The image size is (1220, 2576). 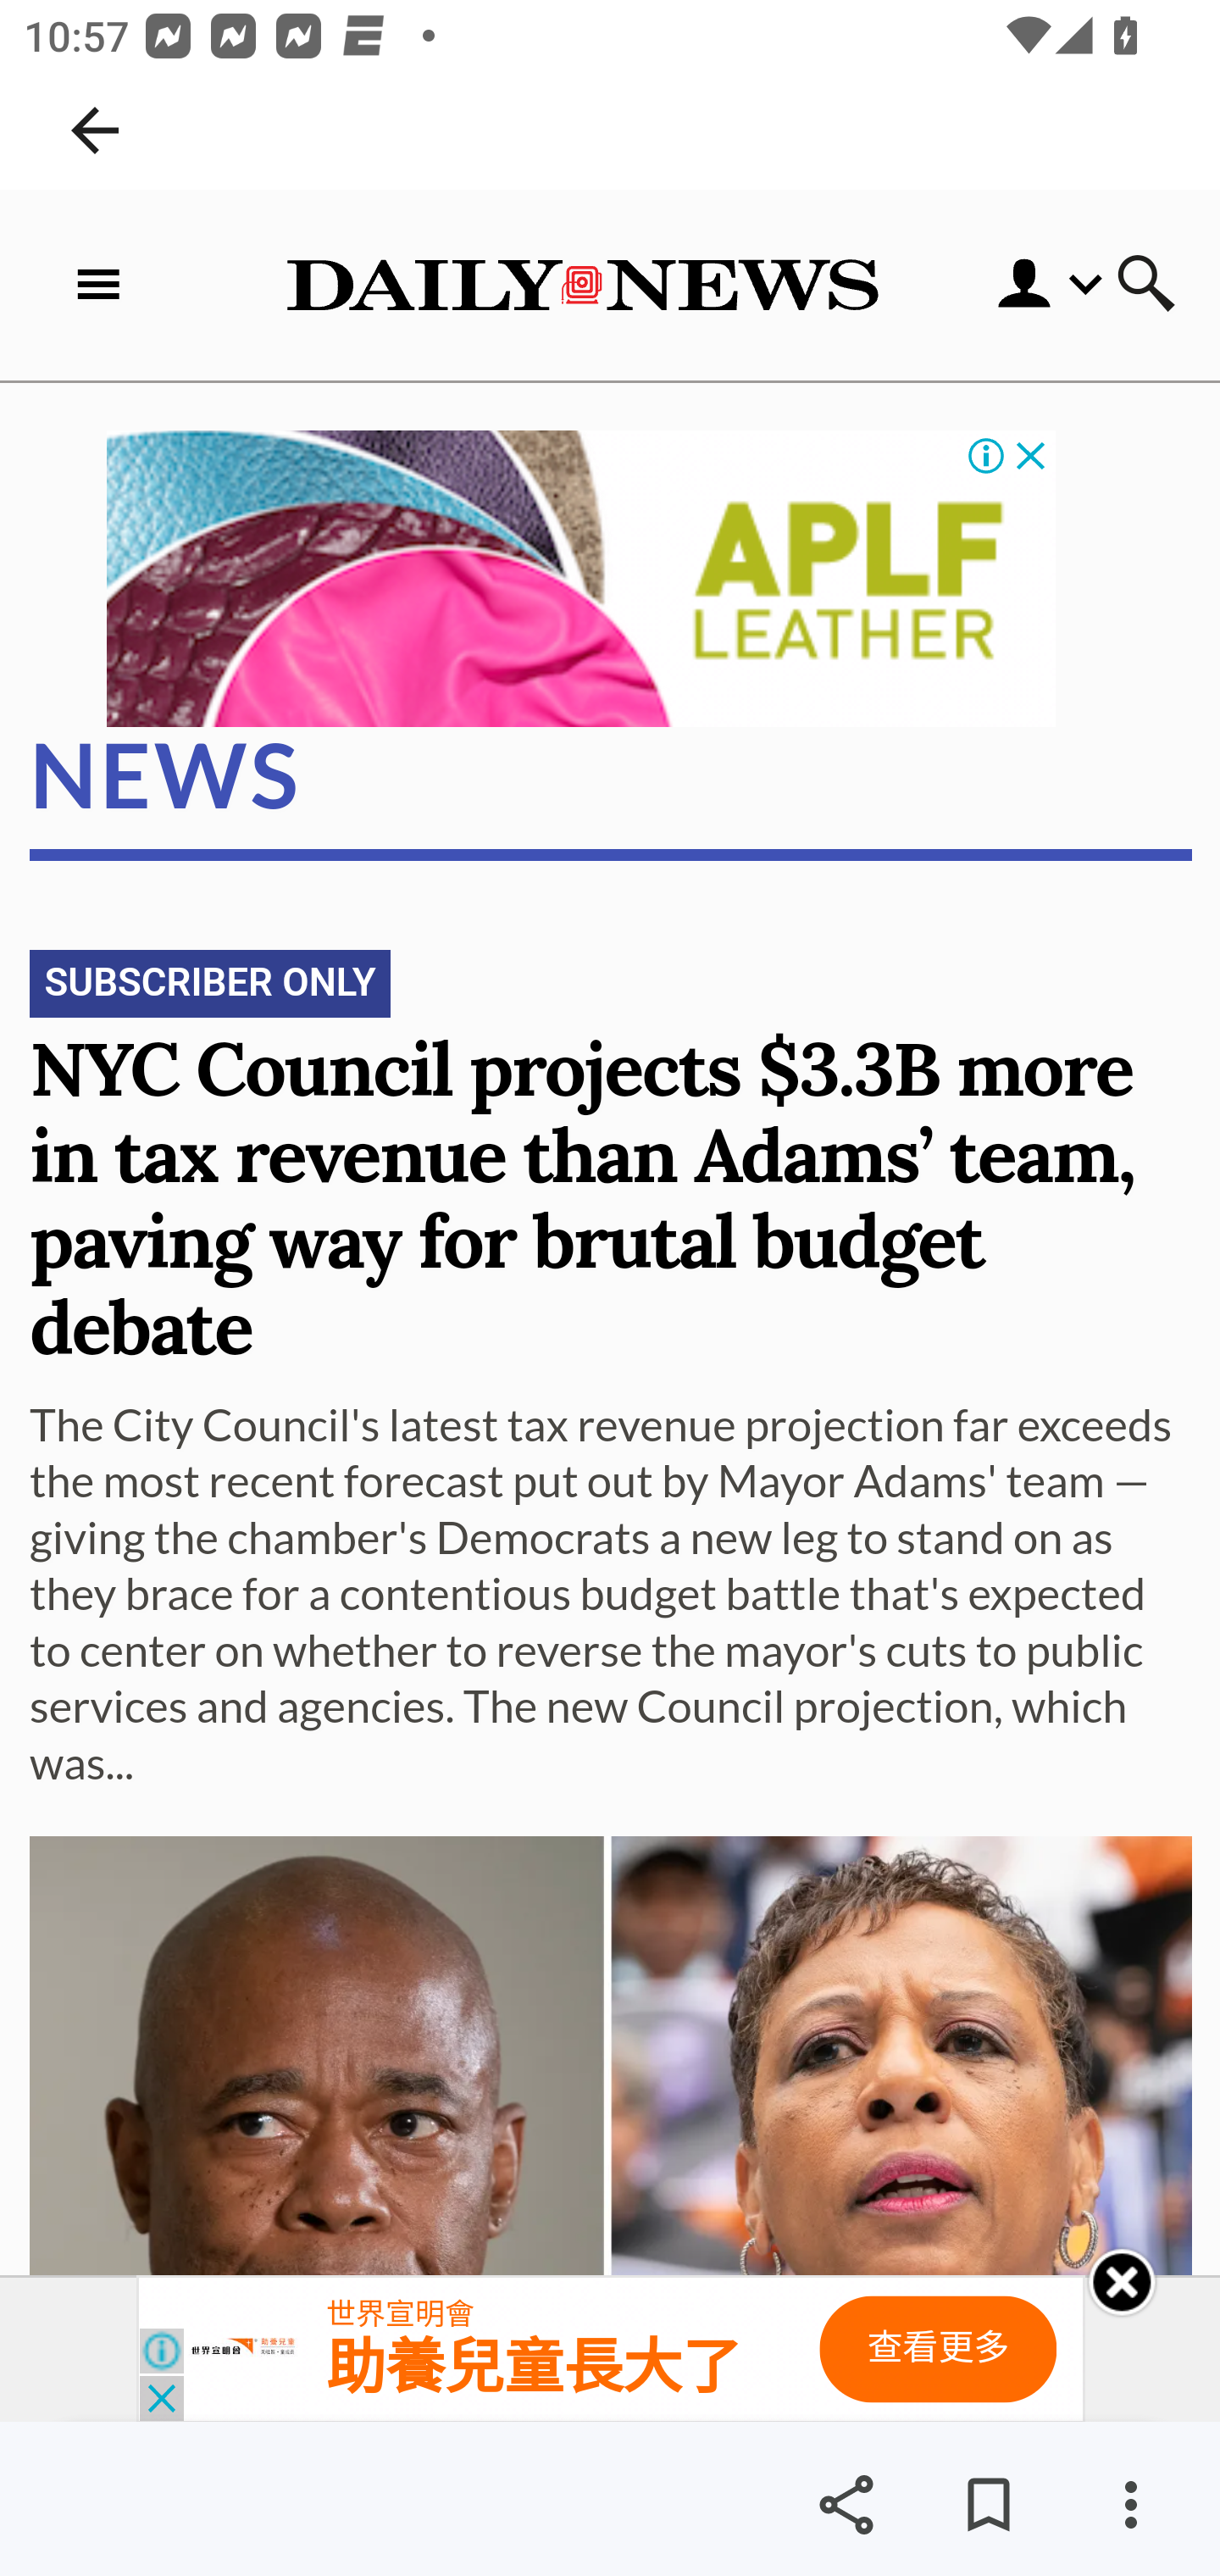 I want to click on More options, so click(x=1130, y=2505).